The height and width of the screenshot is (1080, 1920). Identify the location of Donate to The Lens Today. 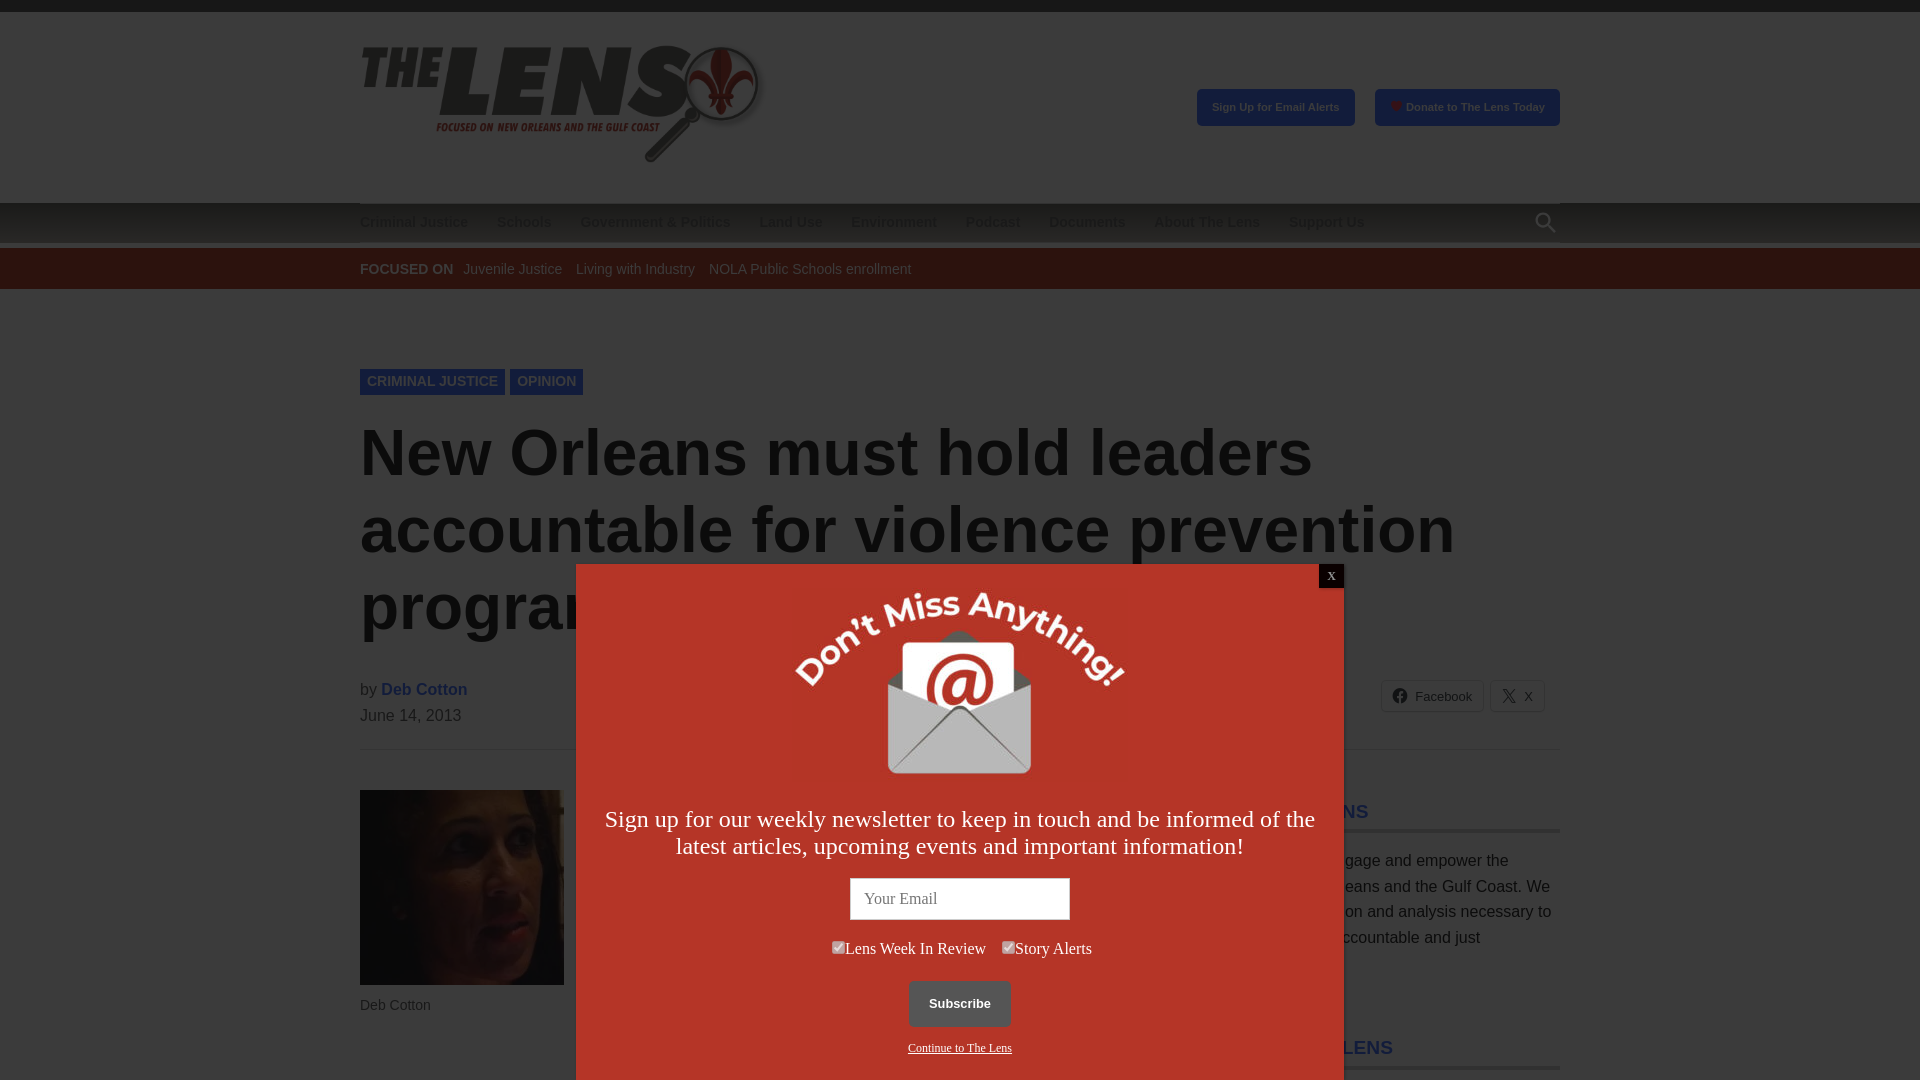
(1466, 108).